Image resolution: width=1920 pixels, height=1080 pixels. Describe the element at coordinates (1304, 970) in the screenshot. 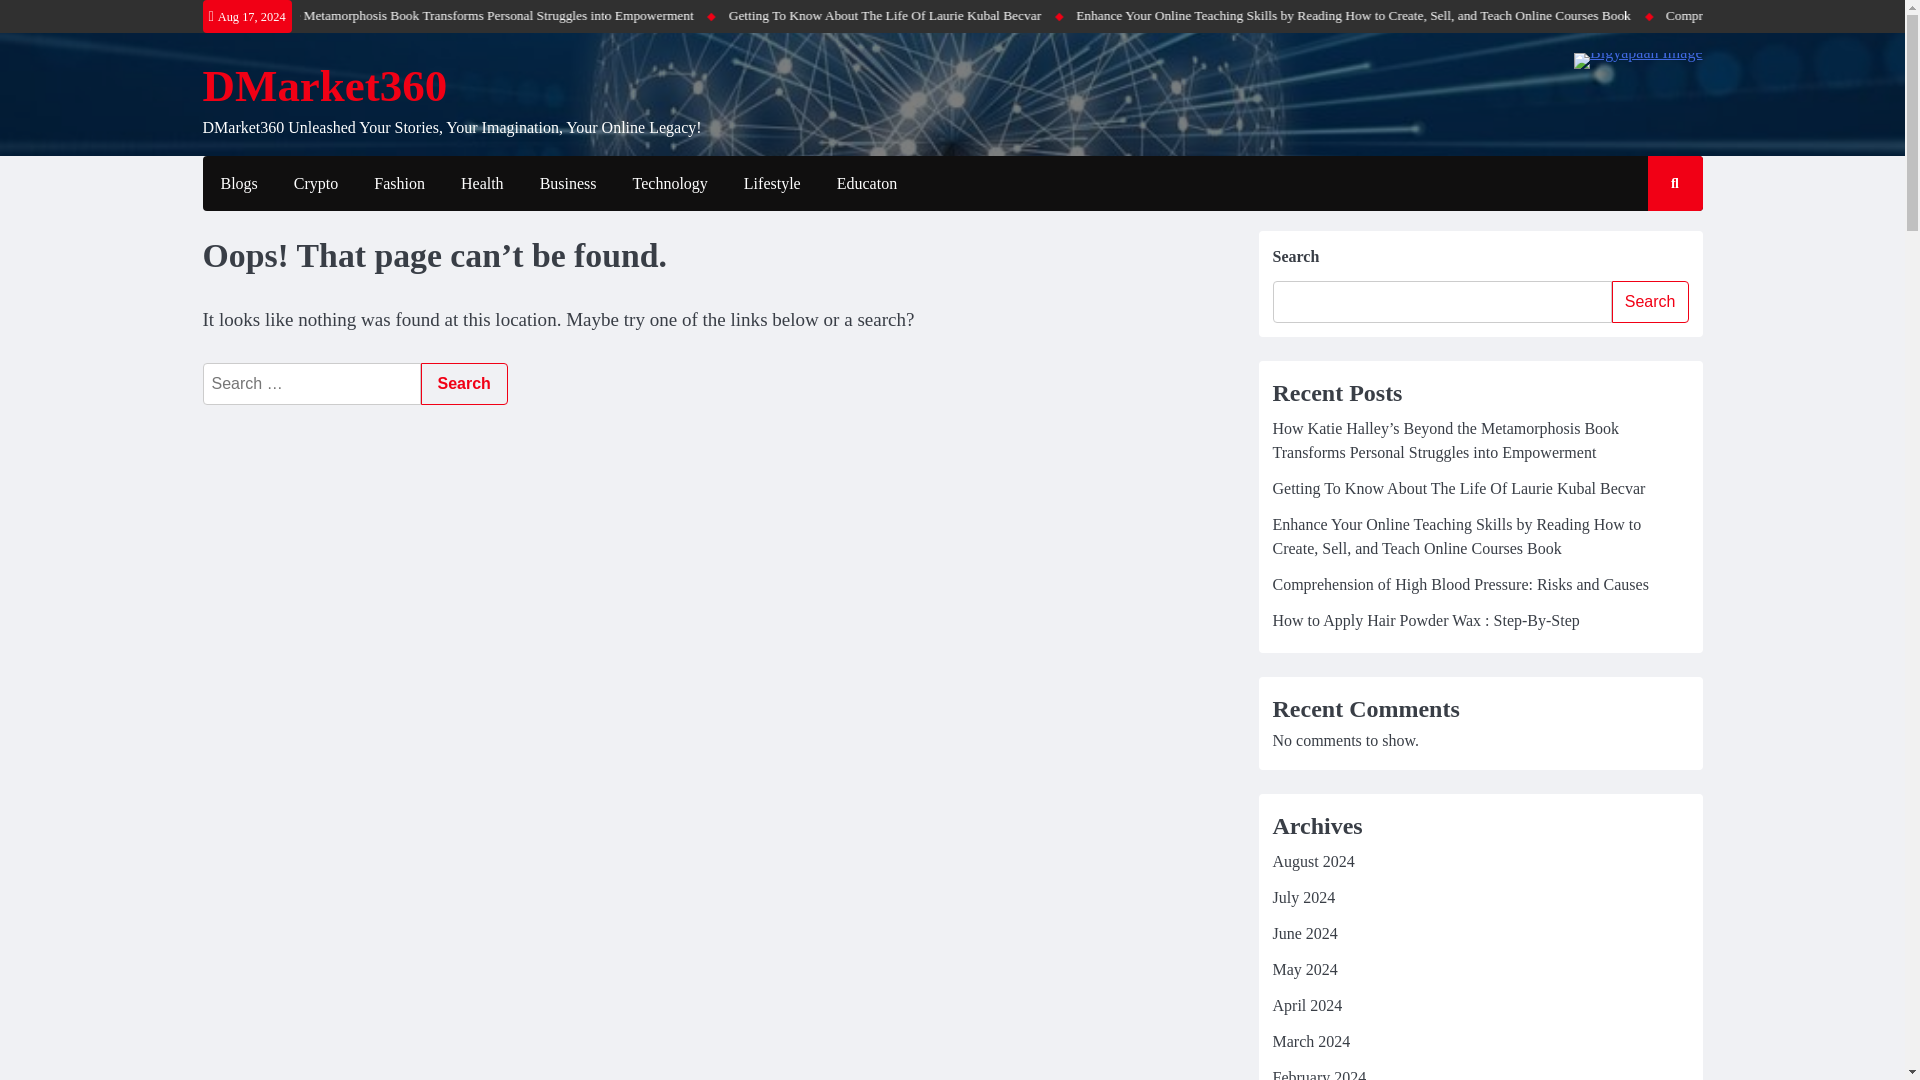

I see `May 2024` at that location.